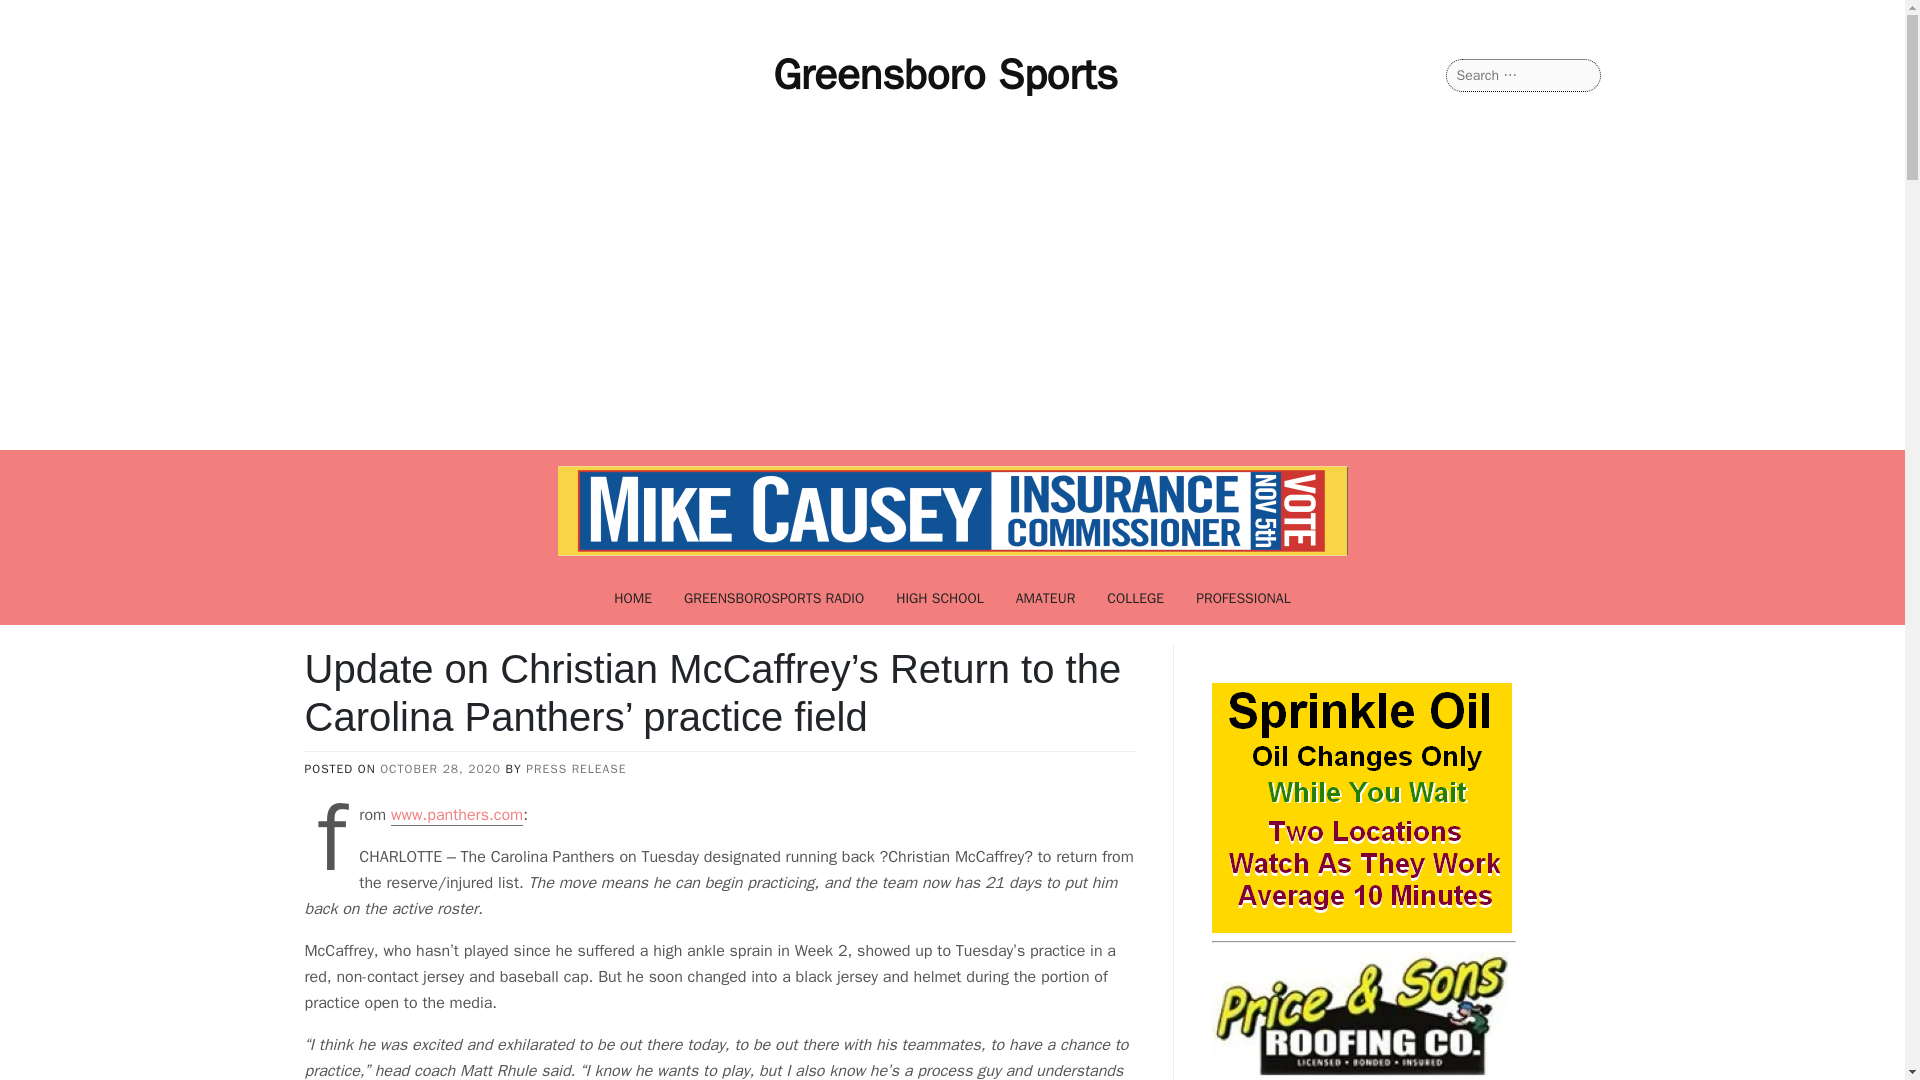 The width and height of the screenshot is (1920, 1080). Describe the element at coordinates (1135, 598) in the screenshot. I see `COLLEGE` at that location.